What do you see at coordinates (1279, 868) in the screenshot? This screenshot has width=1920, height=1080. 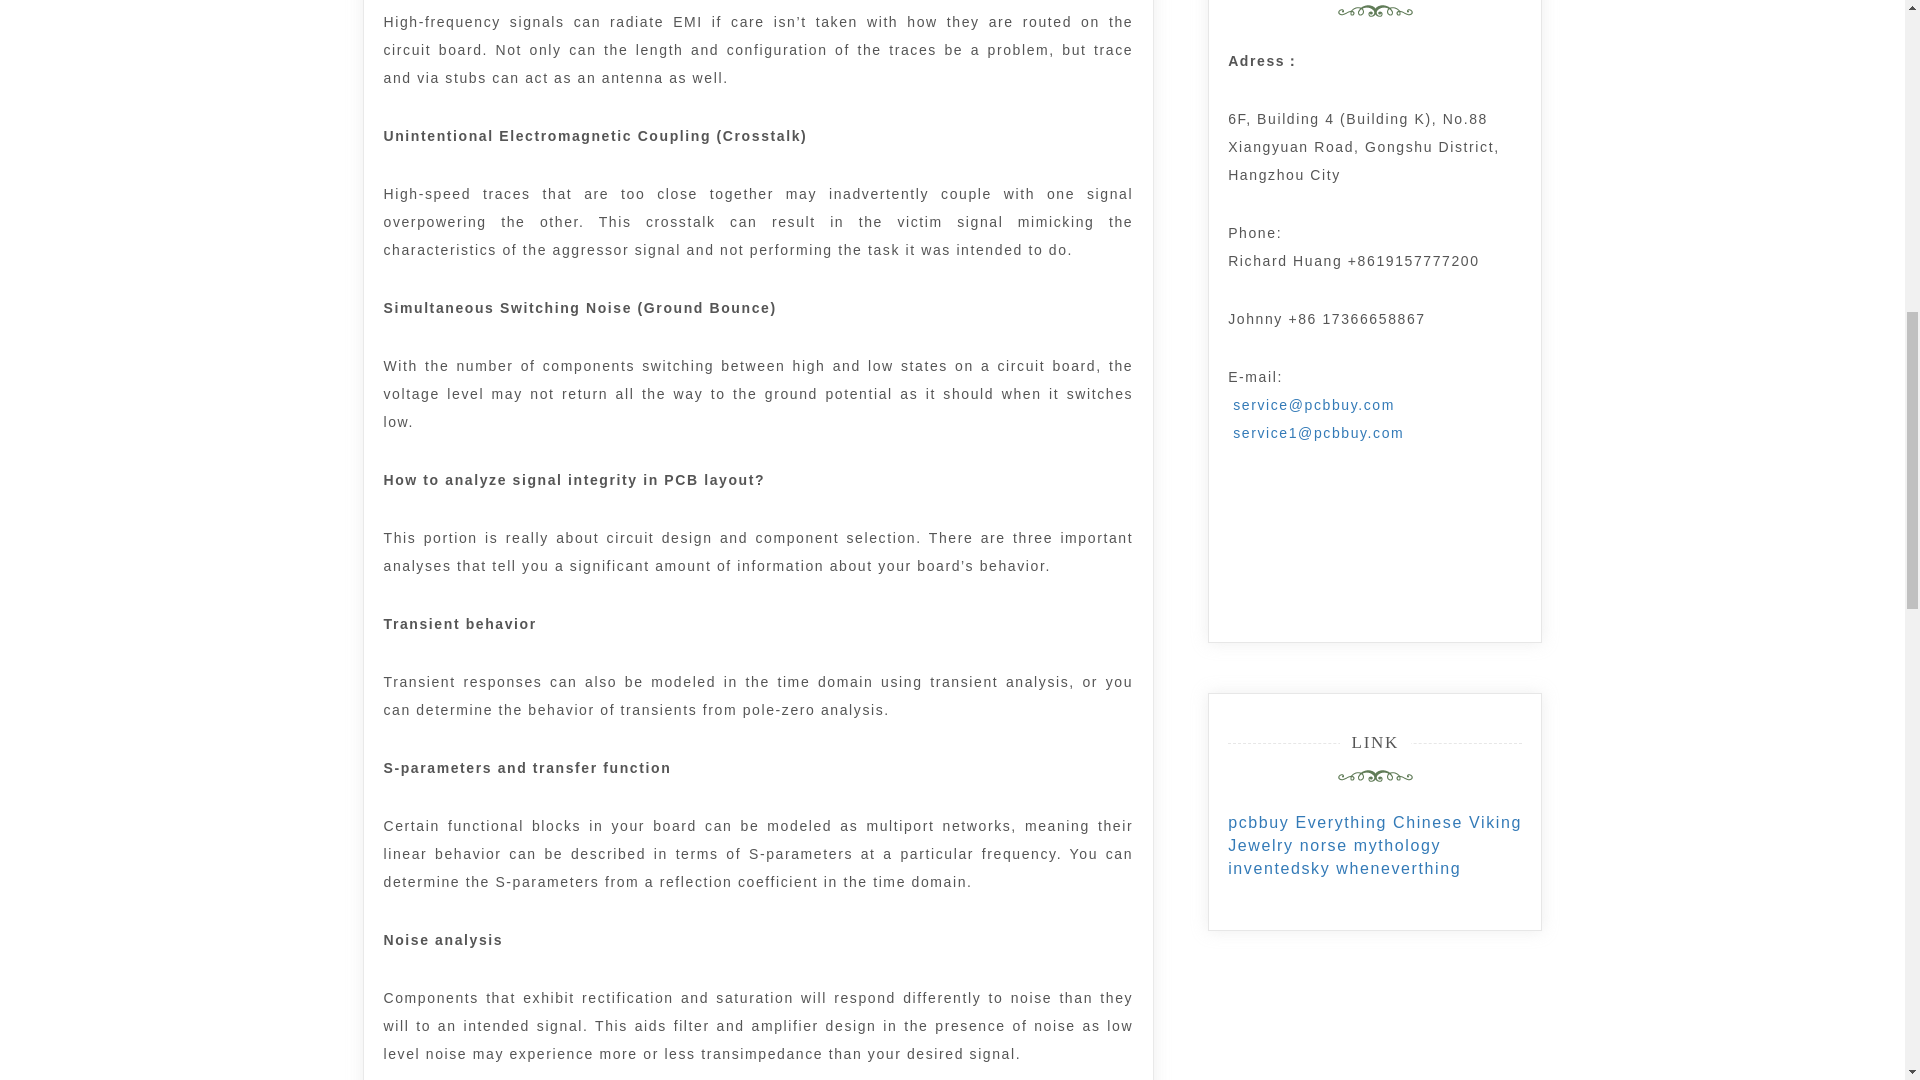 I see `inventedsky` at bounding box center [1279, 868].